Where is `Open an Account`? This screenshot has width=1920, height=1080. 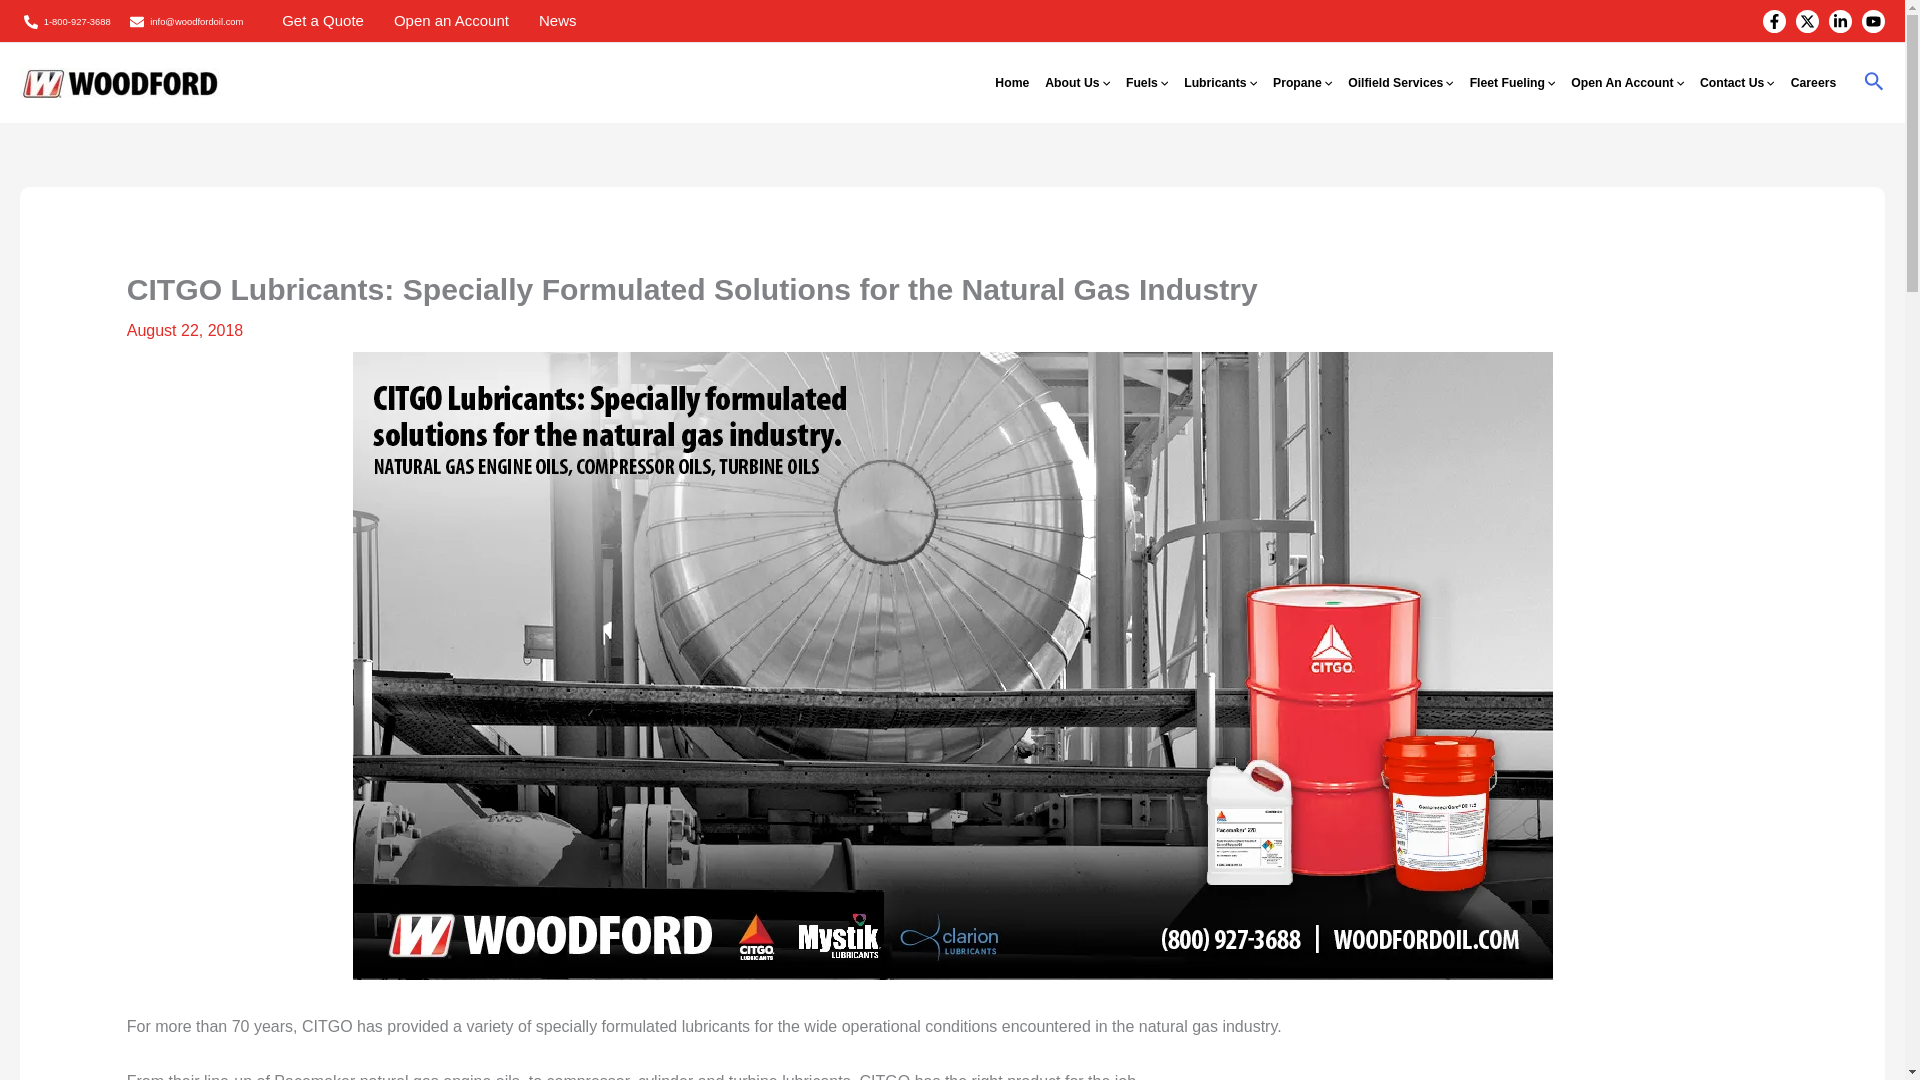 Open an Account is located at coordinates (451, 20).